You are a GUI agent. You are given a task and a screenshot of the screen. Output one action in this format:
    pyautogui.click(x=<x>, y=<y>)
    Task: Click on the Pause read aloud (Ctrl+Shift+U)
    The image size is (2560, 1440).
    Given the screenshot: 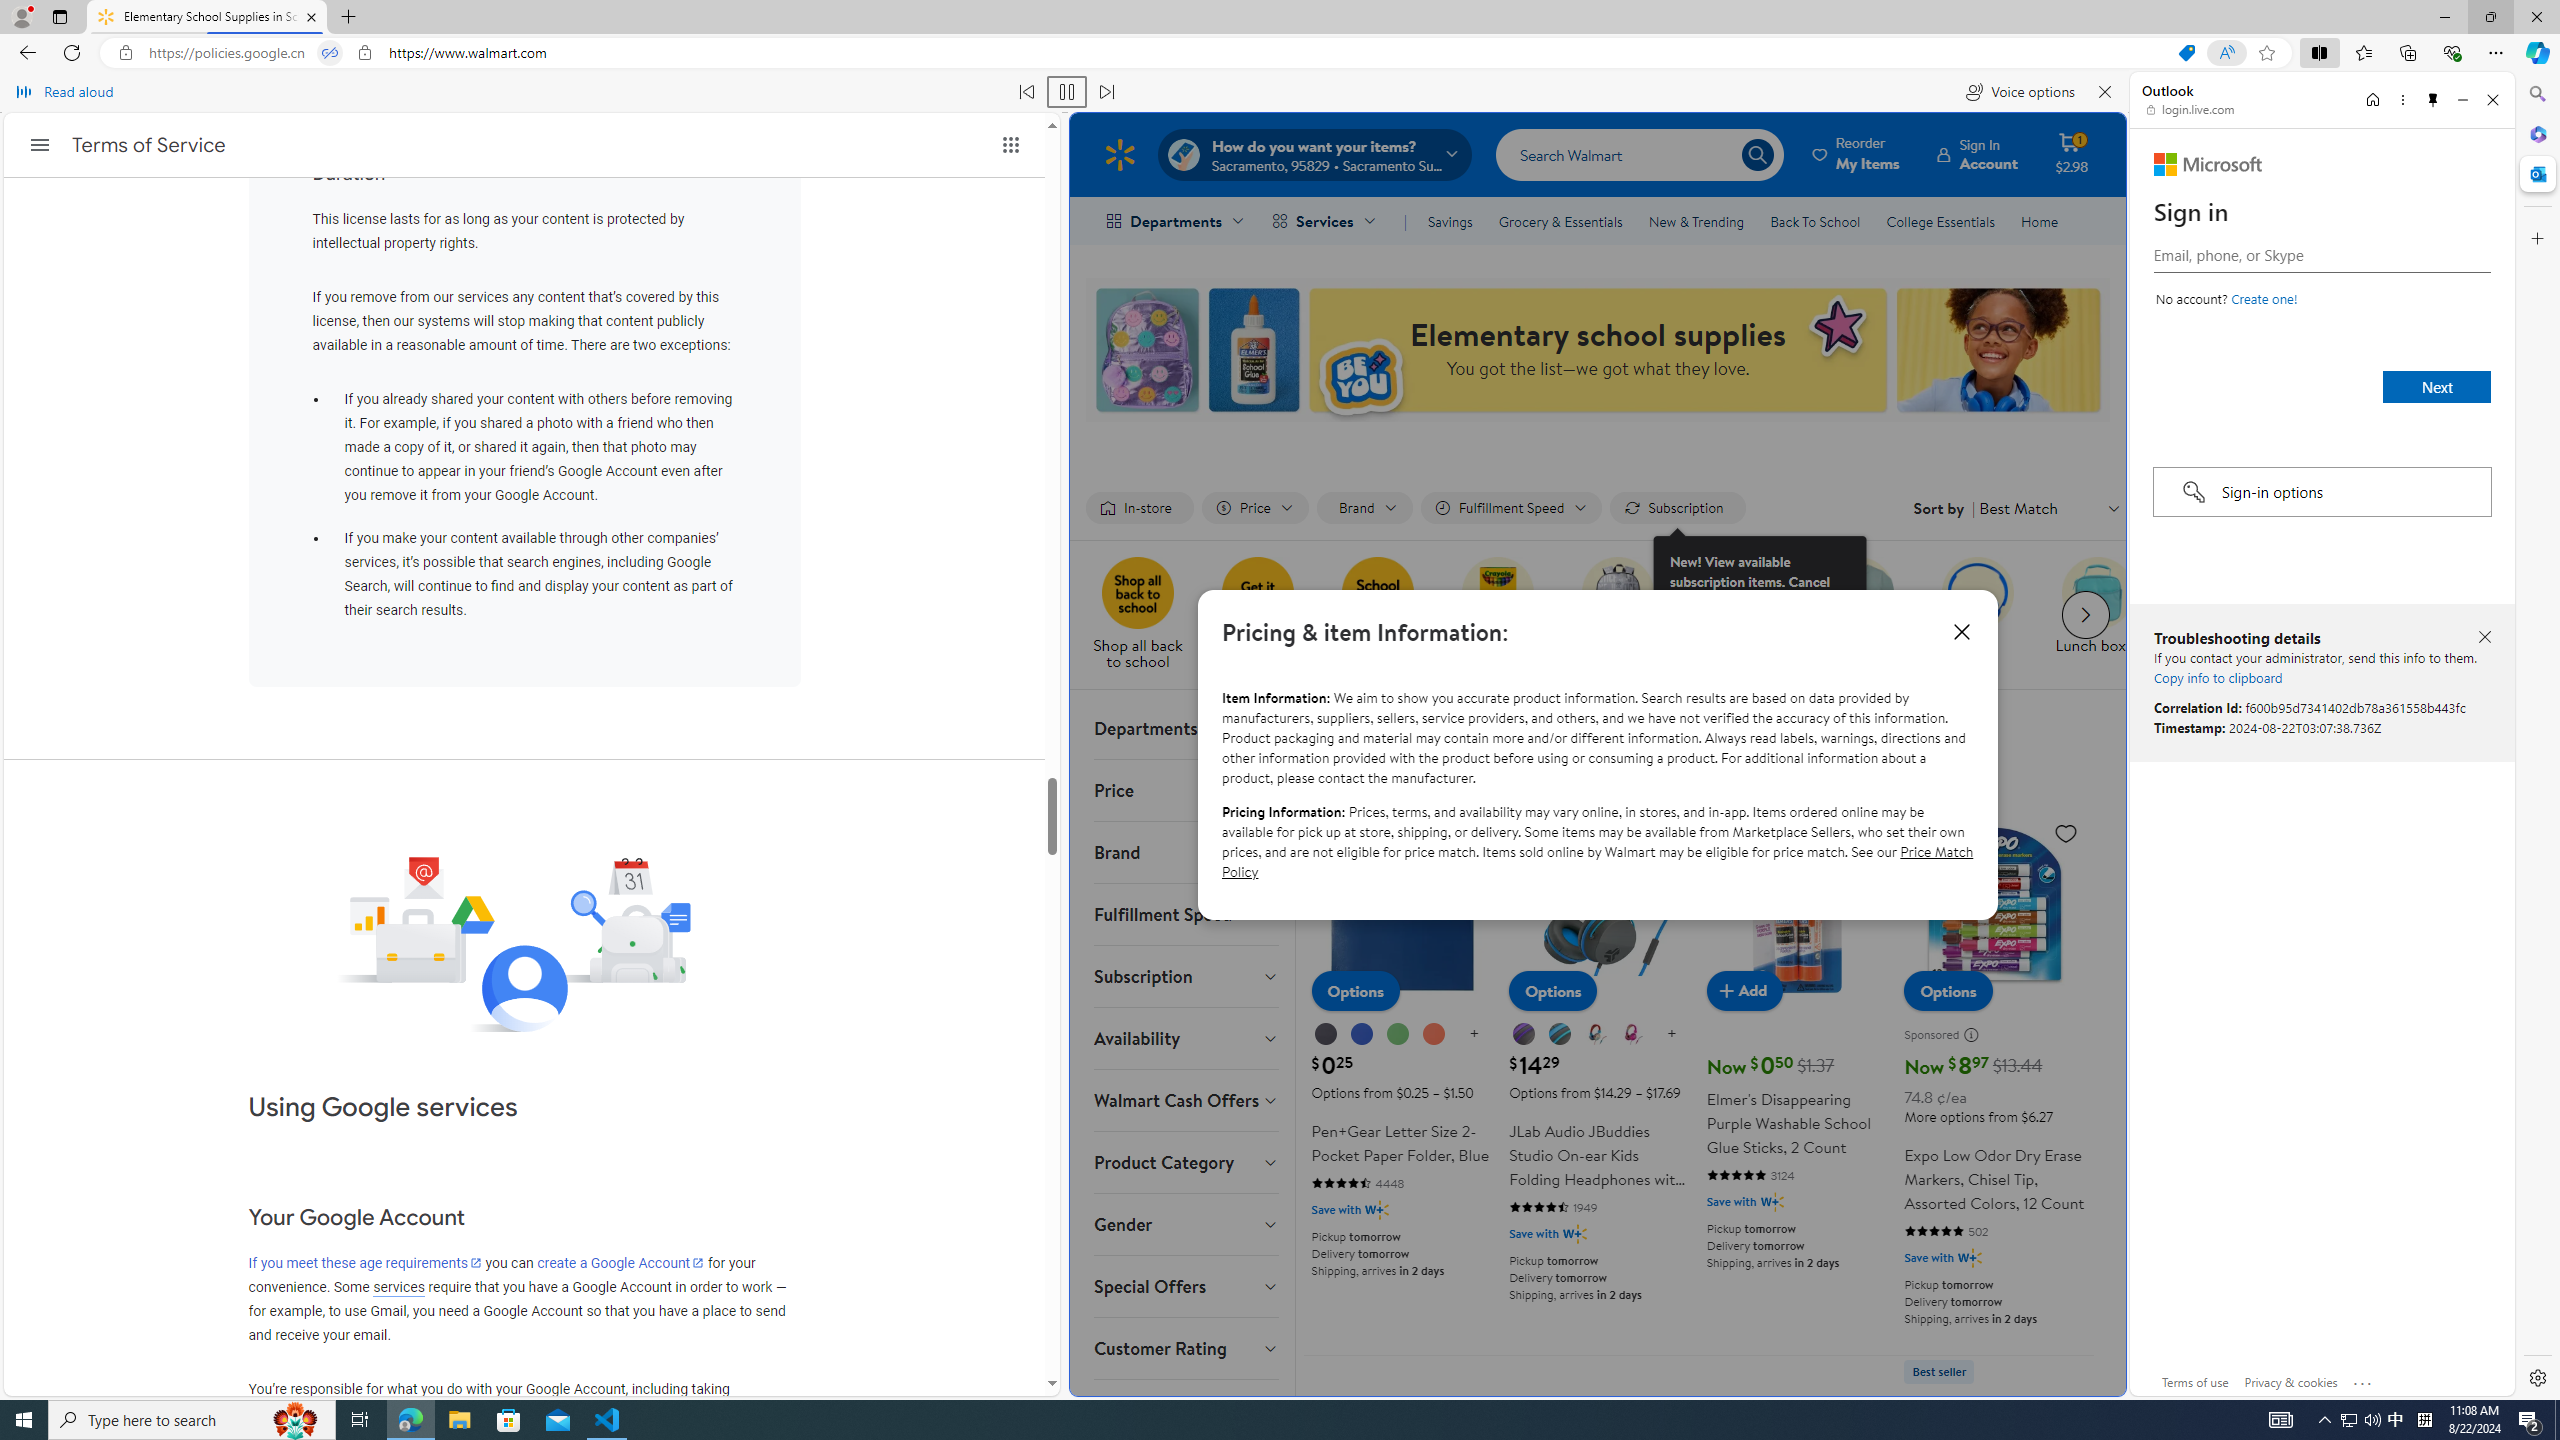 What is the action you would take?
    pyautogui.click(x=1068, y=92)
    